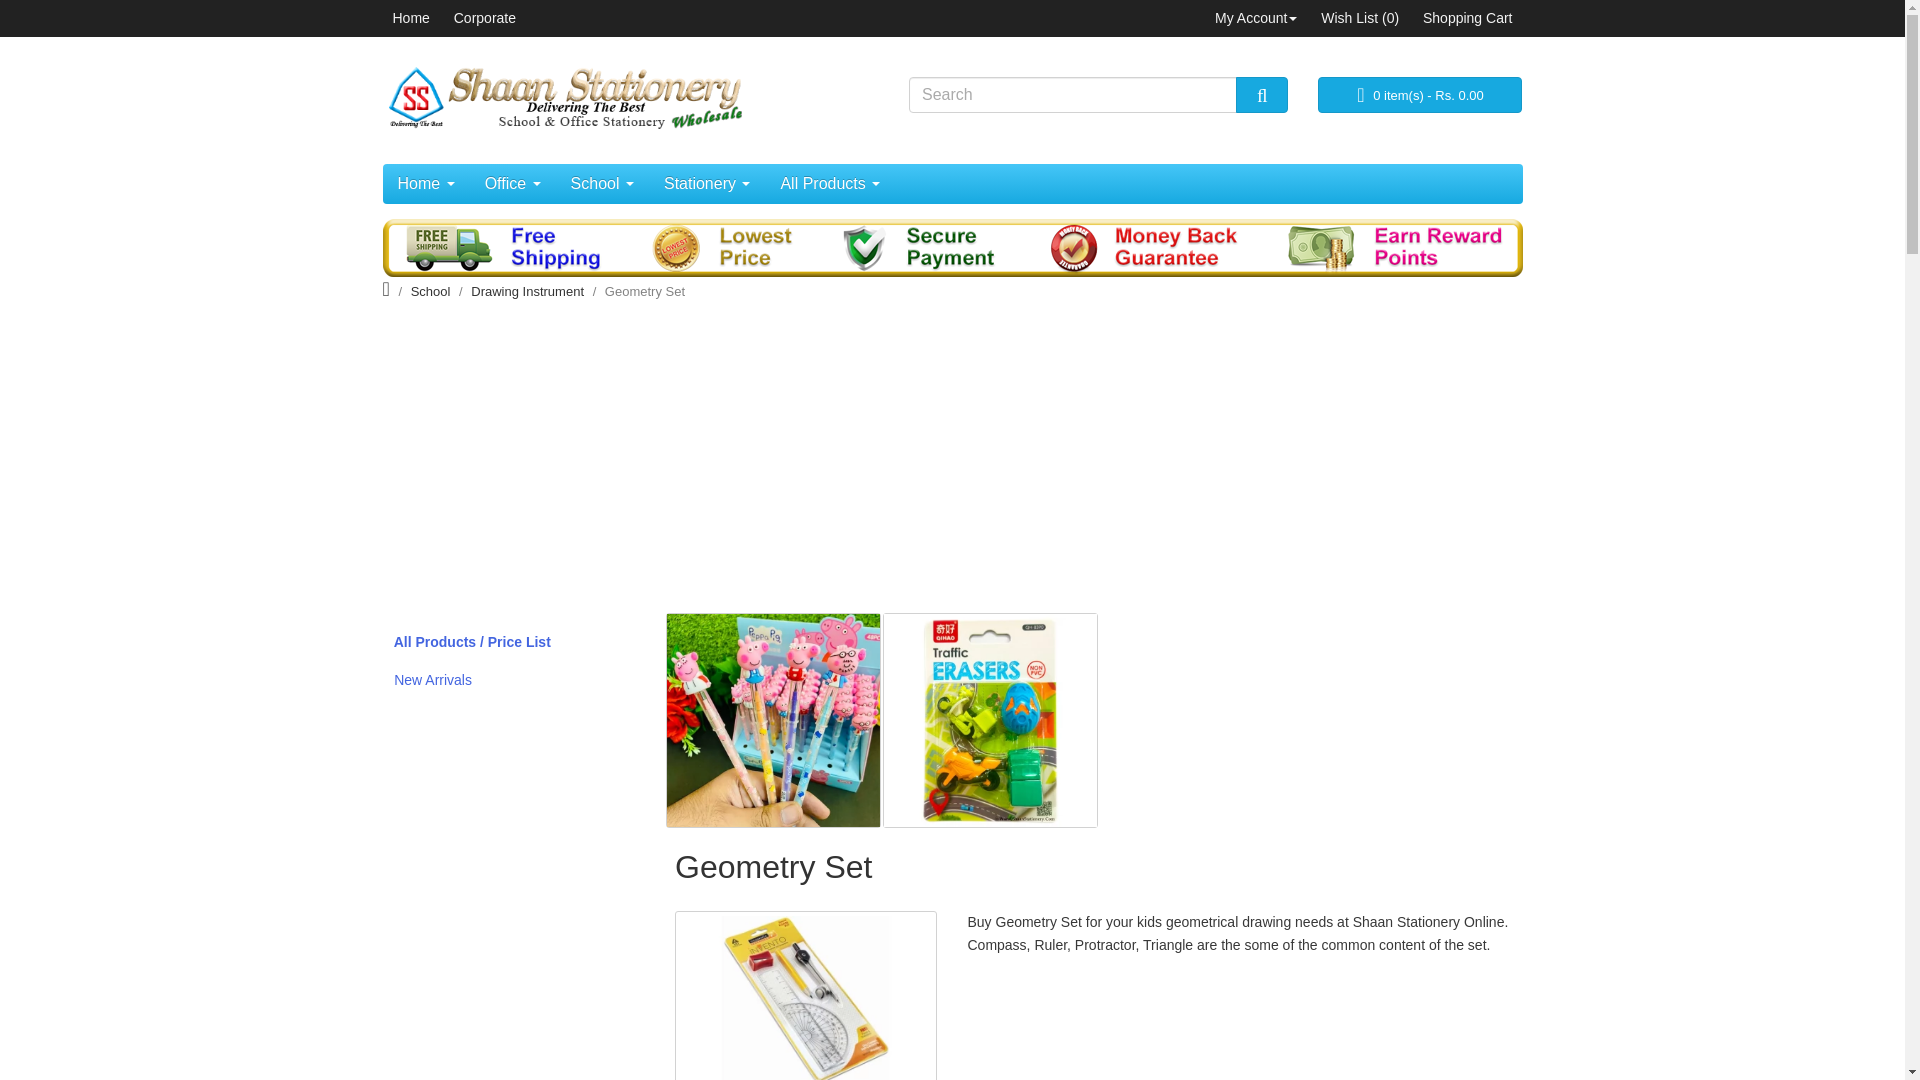  I want to click on Home, so click(410, 17).